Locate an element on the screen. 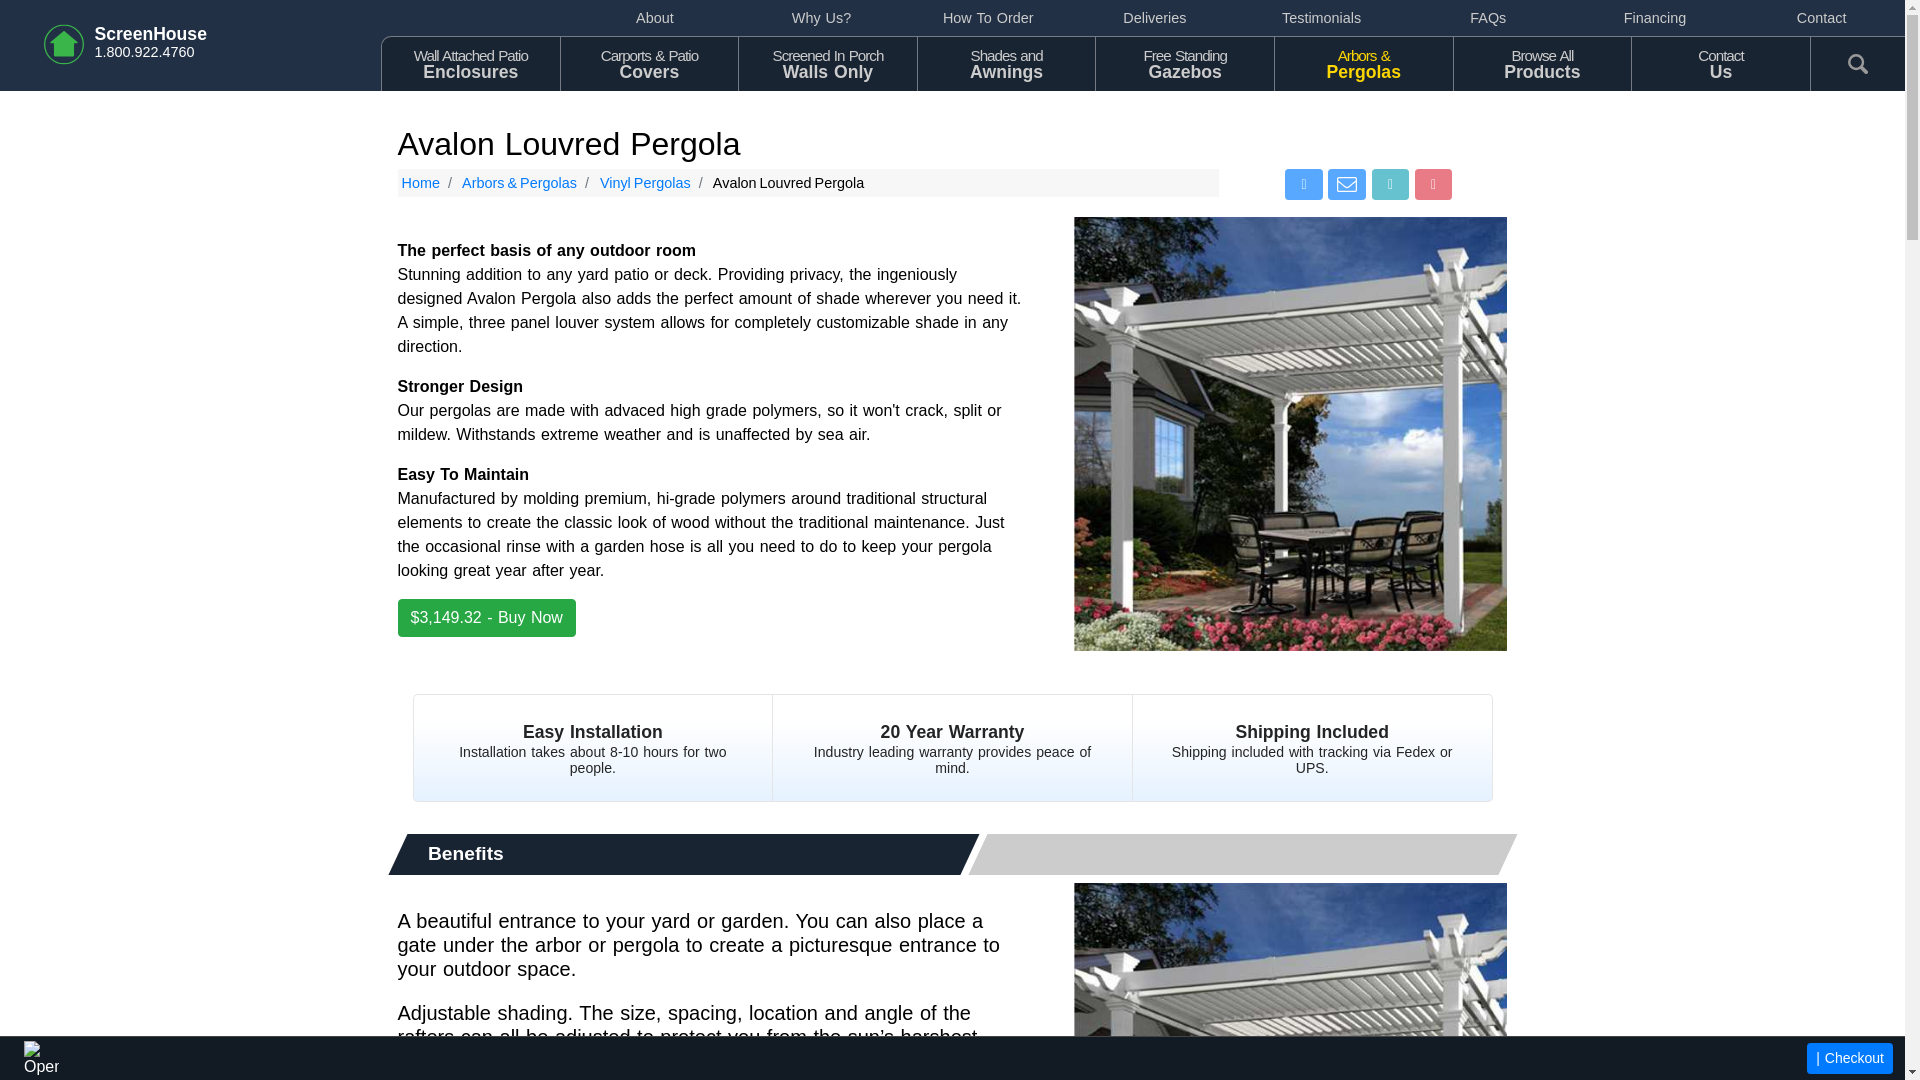  How To Order is located at coordinates (1184, 62).